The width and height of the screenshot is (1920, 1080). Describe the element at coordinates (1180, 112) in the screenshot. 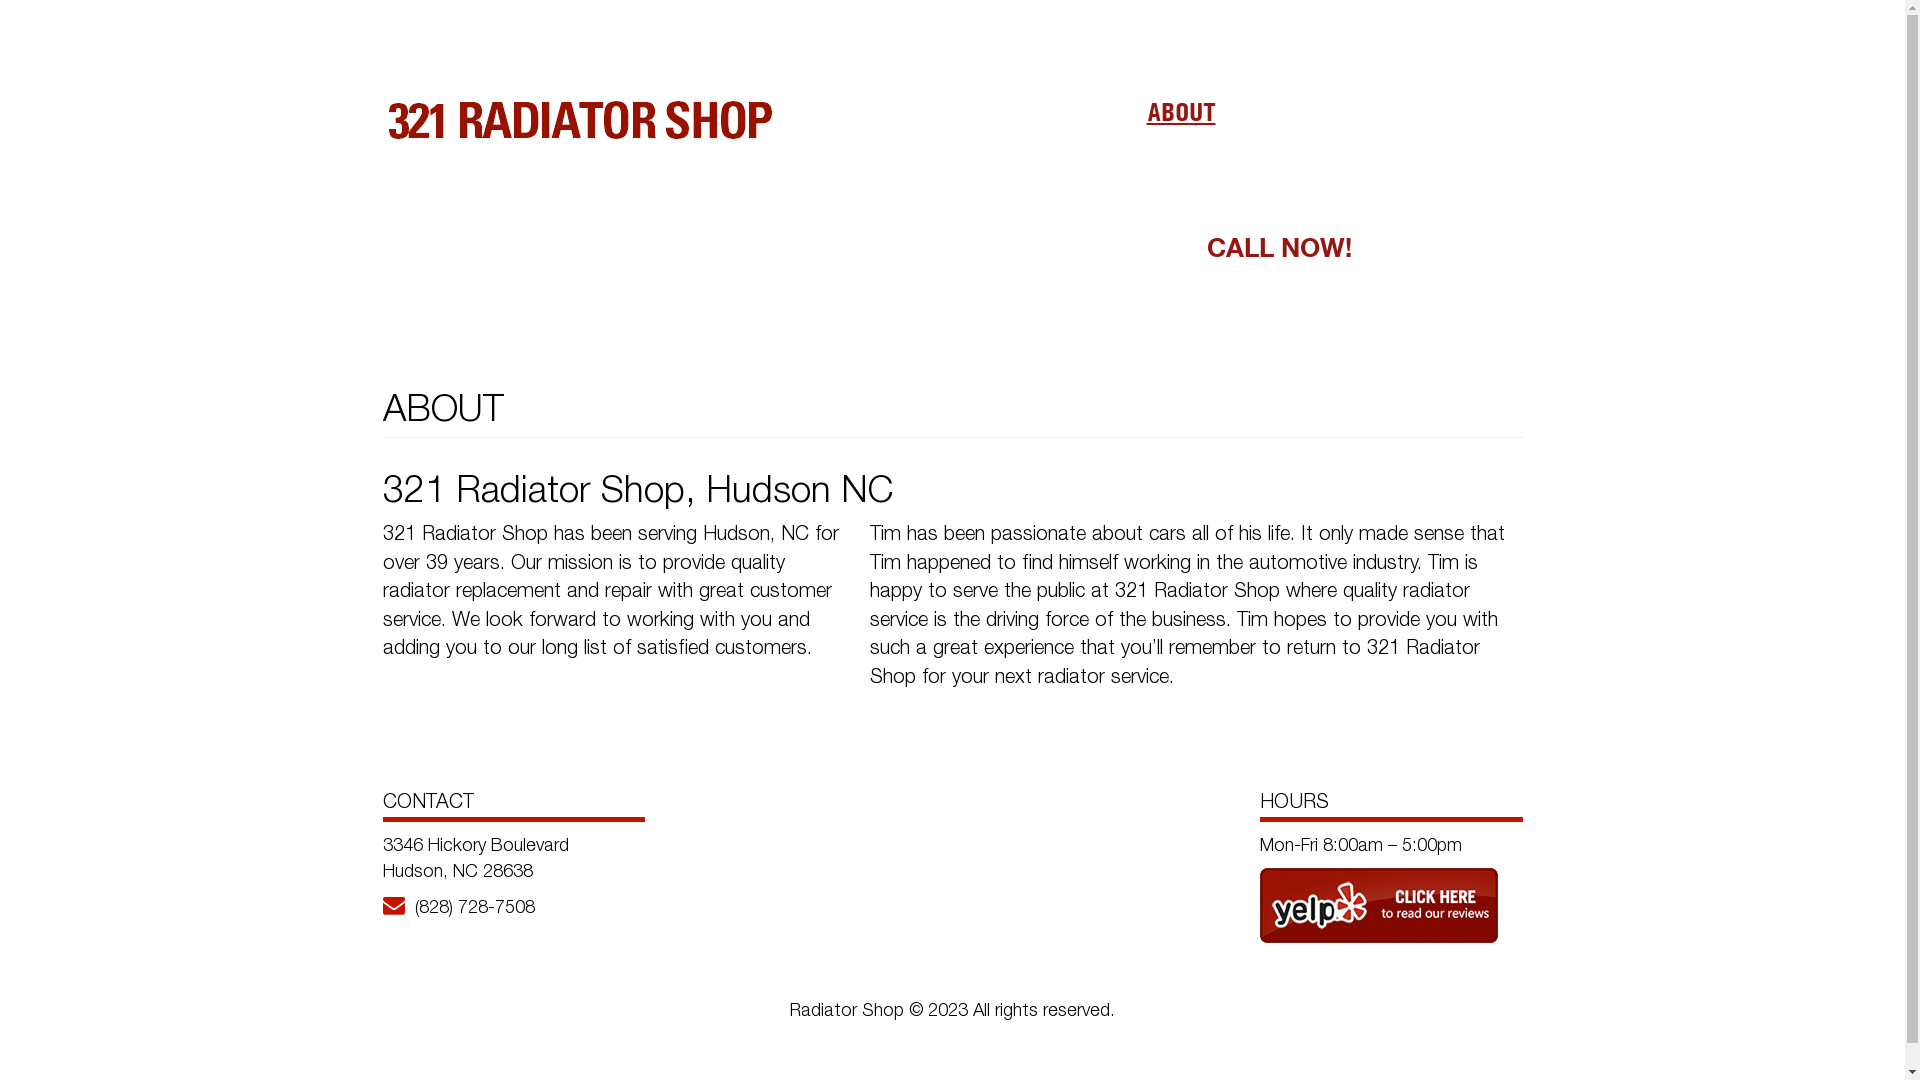

I see `ABOUT` at that location.